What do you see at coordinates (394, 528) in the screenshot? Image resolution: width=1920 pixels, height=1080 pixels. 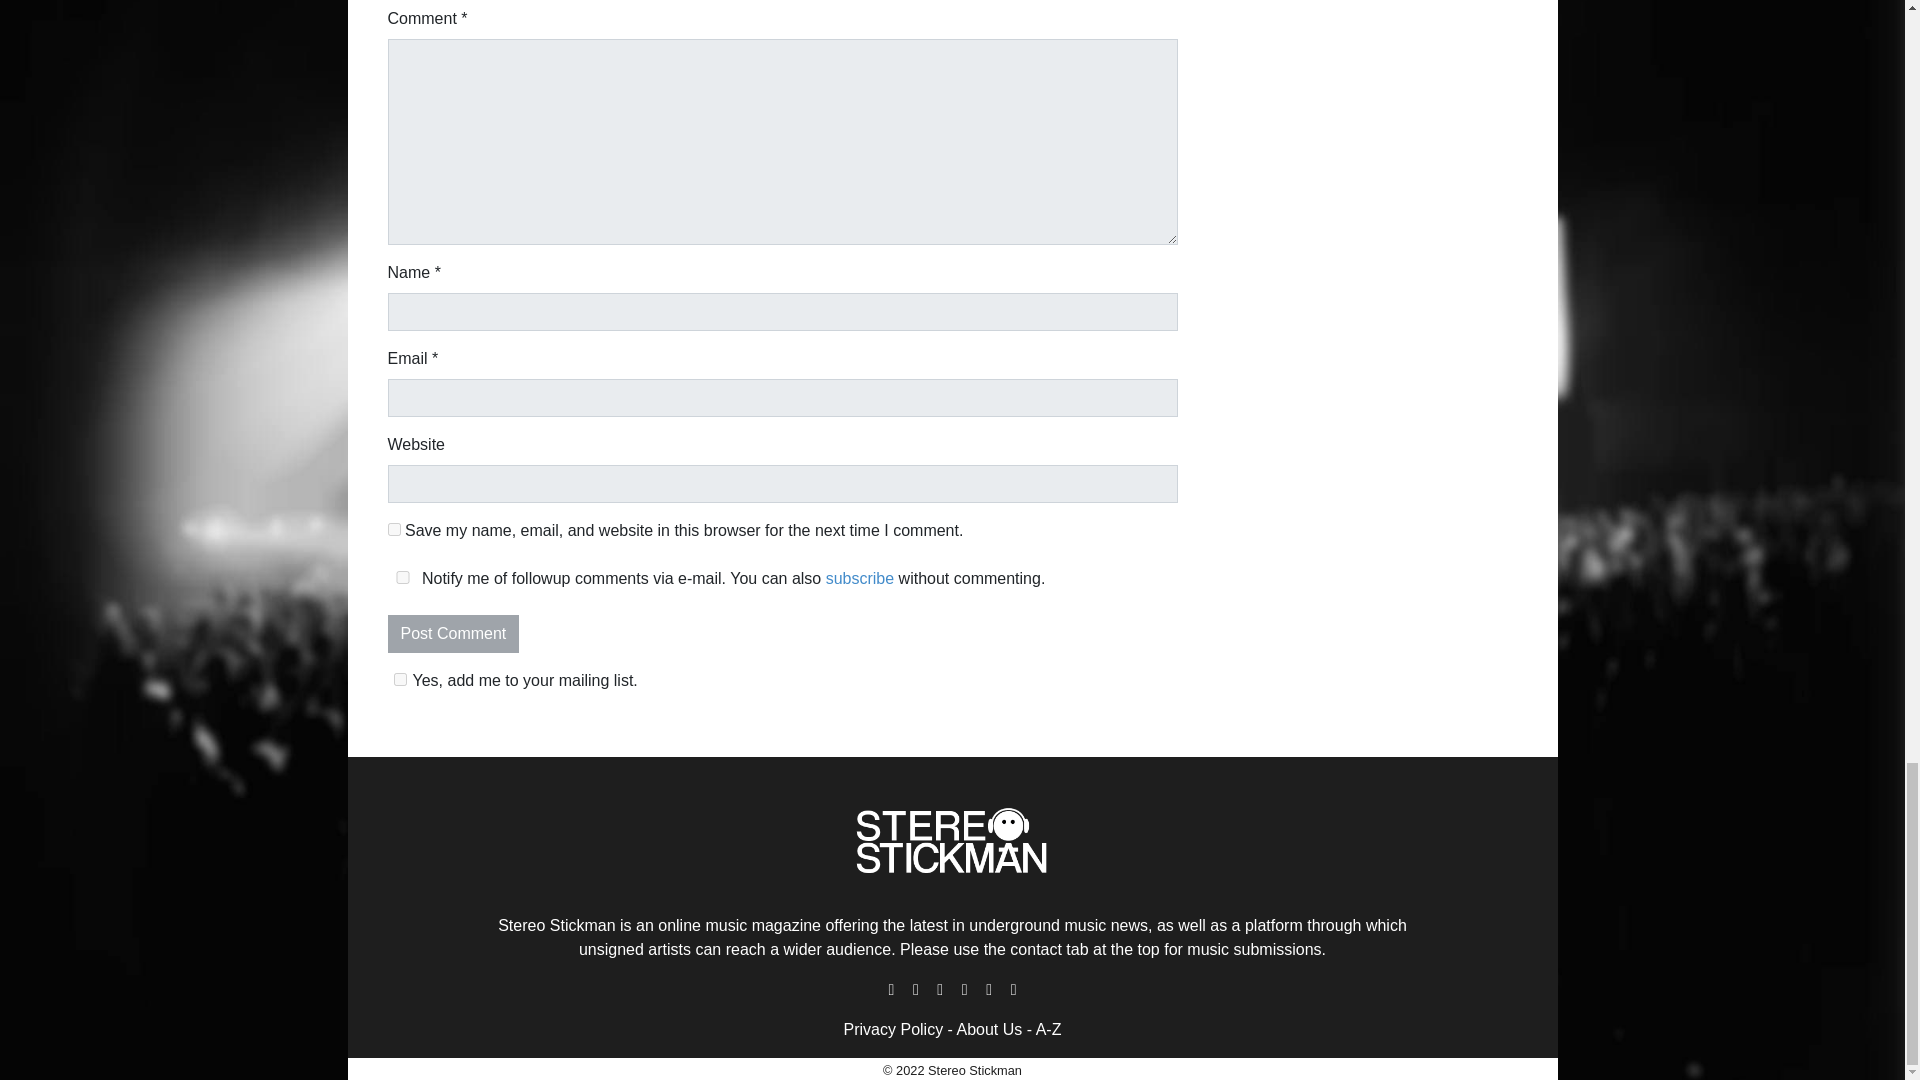 I see `yes` at bounding box center [394, 528].